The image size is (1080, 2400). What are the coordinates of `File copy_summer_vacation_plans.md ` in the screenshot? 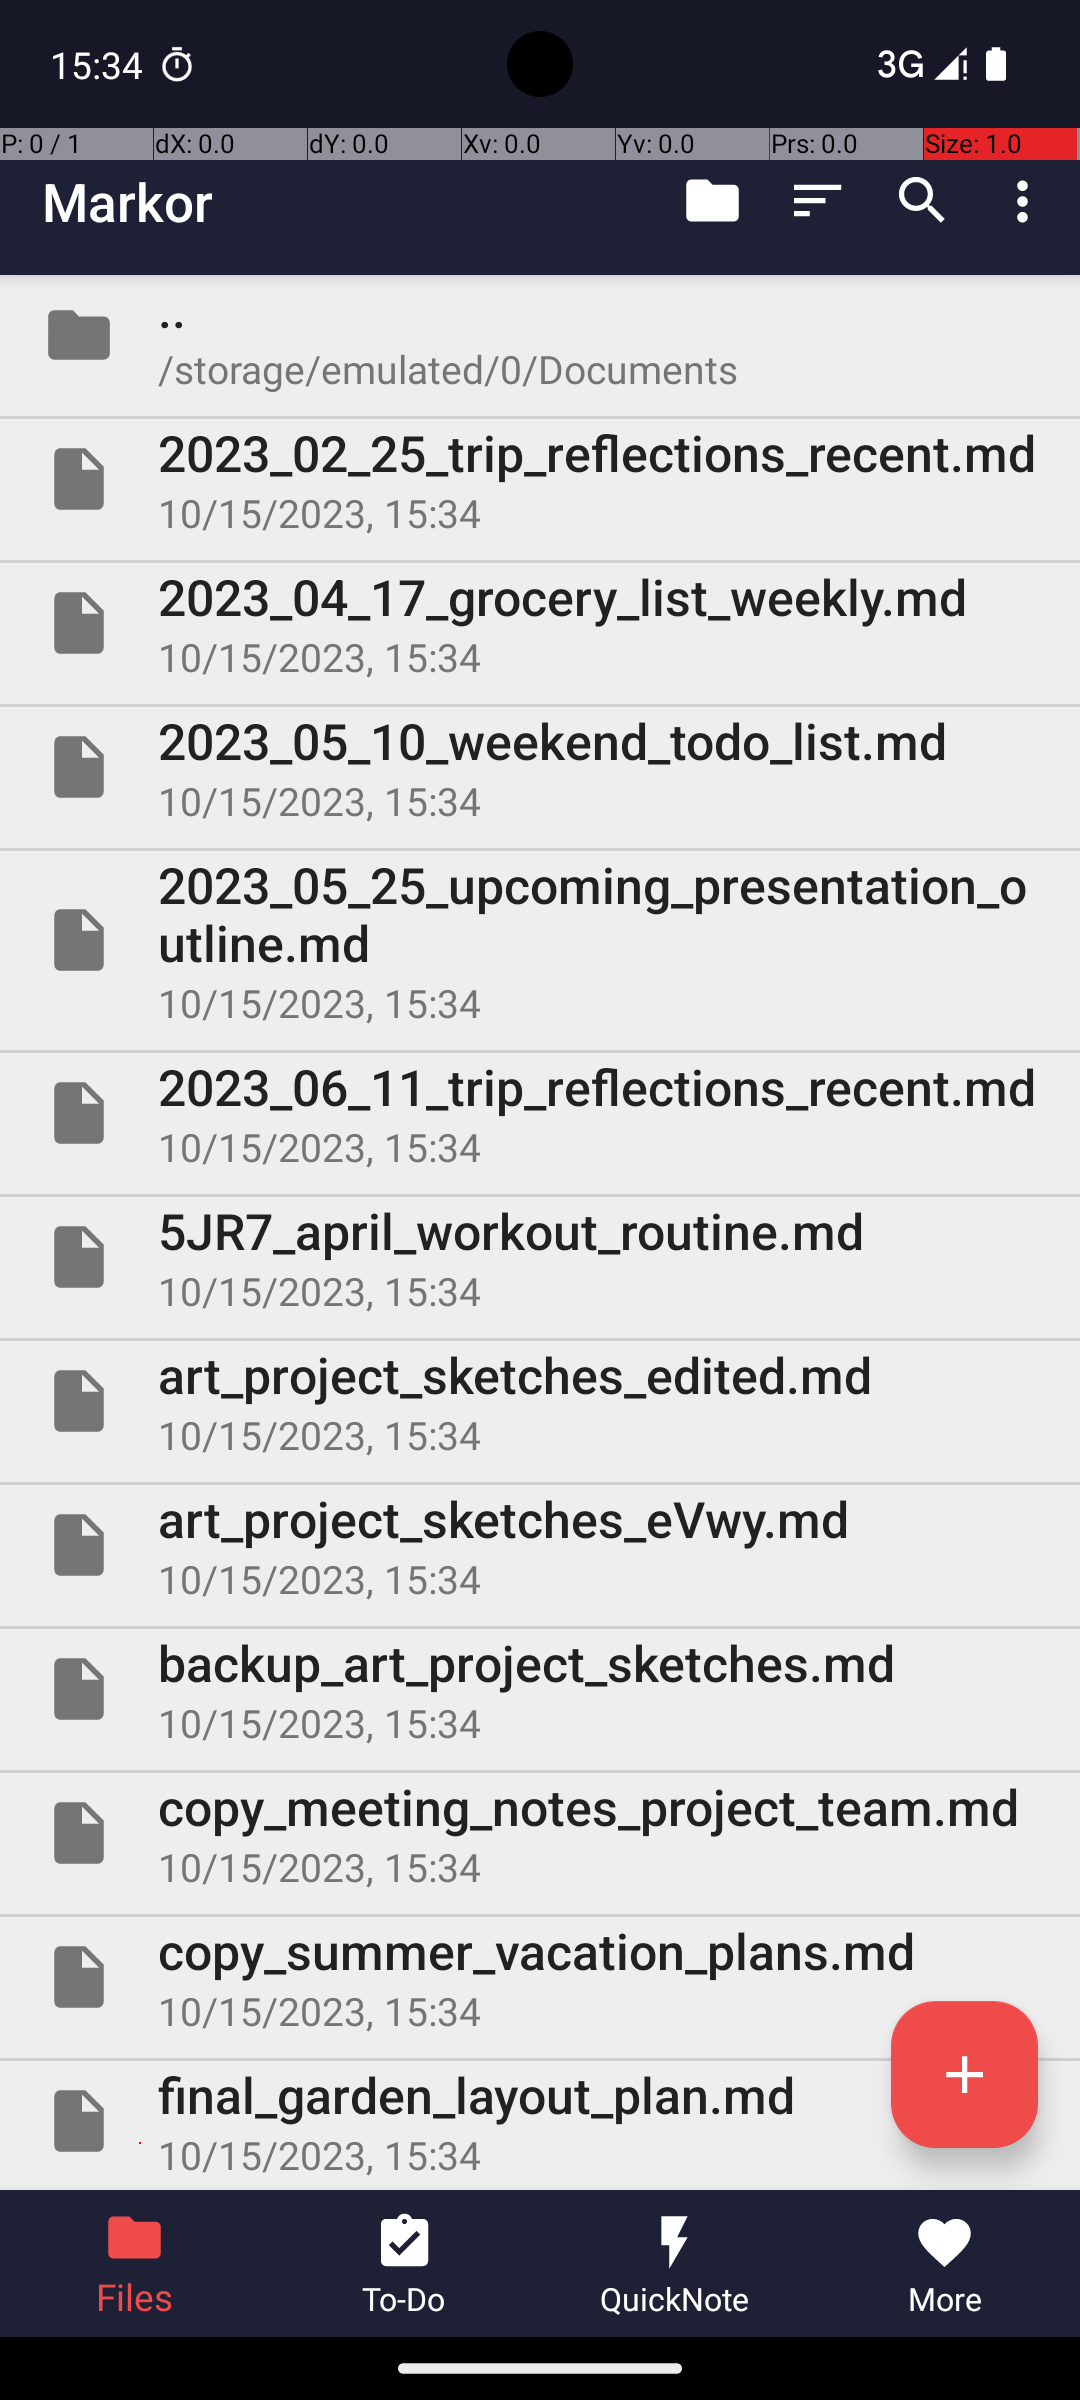 It's located at (540, 1977).